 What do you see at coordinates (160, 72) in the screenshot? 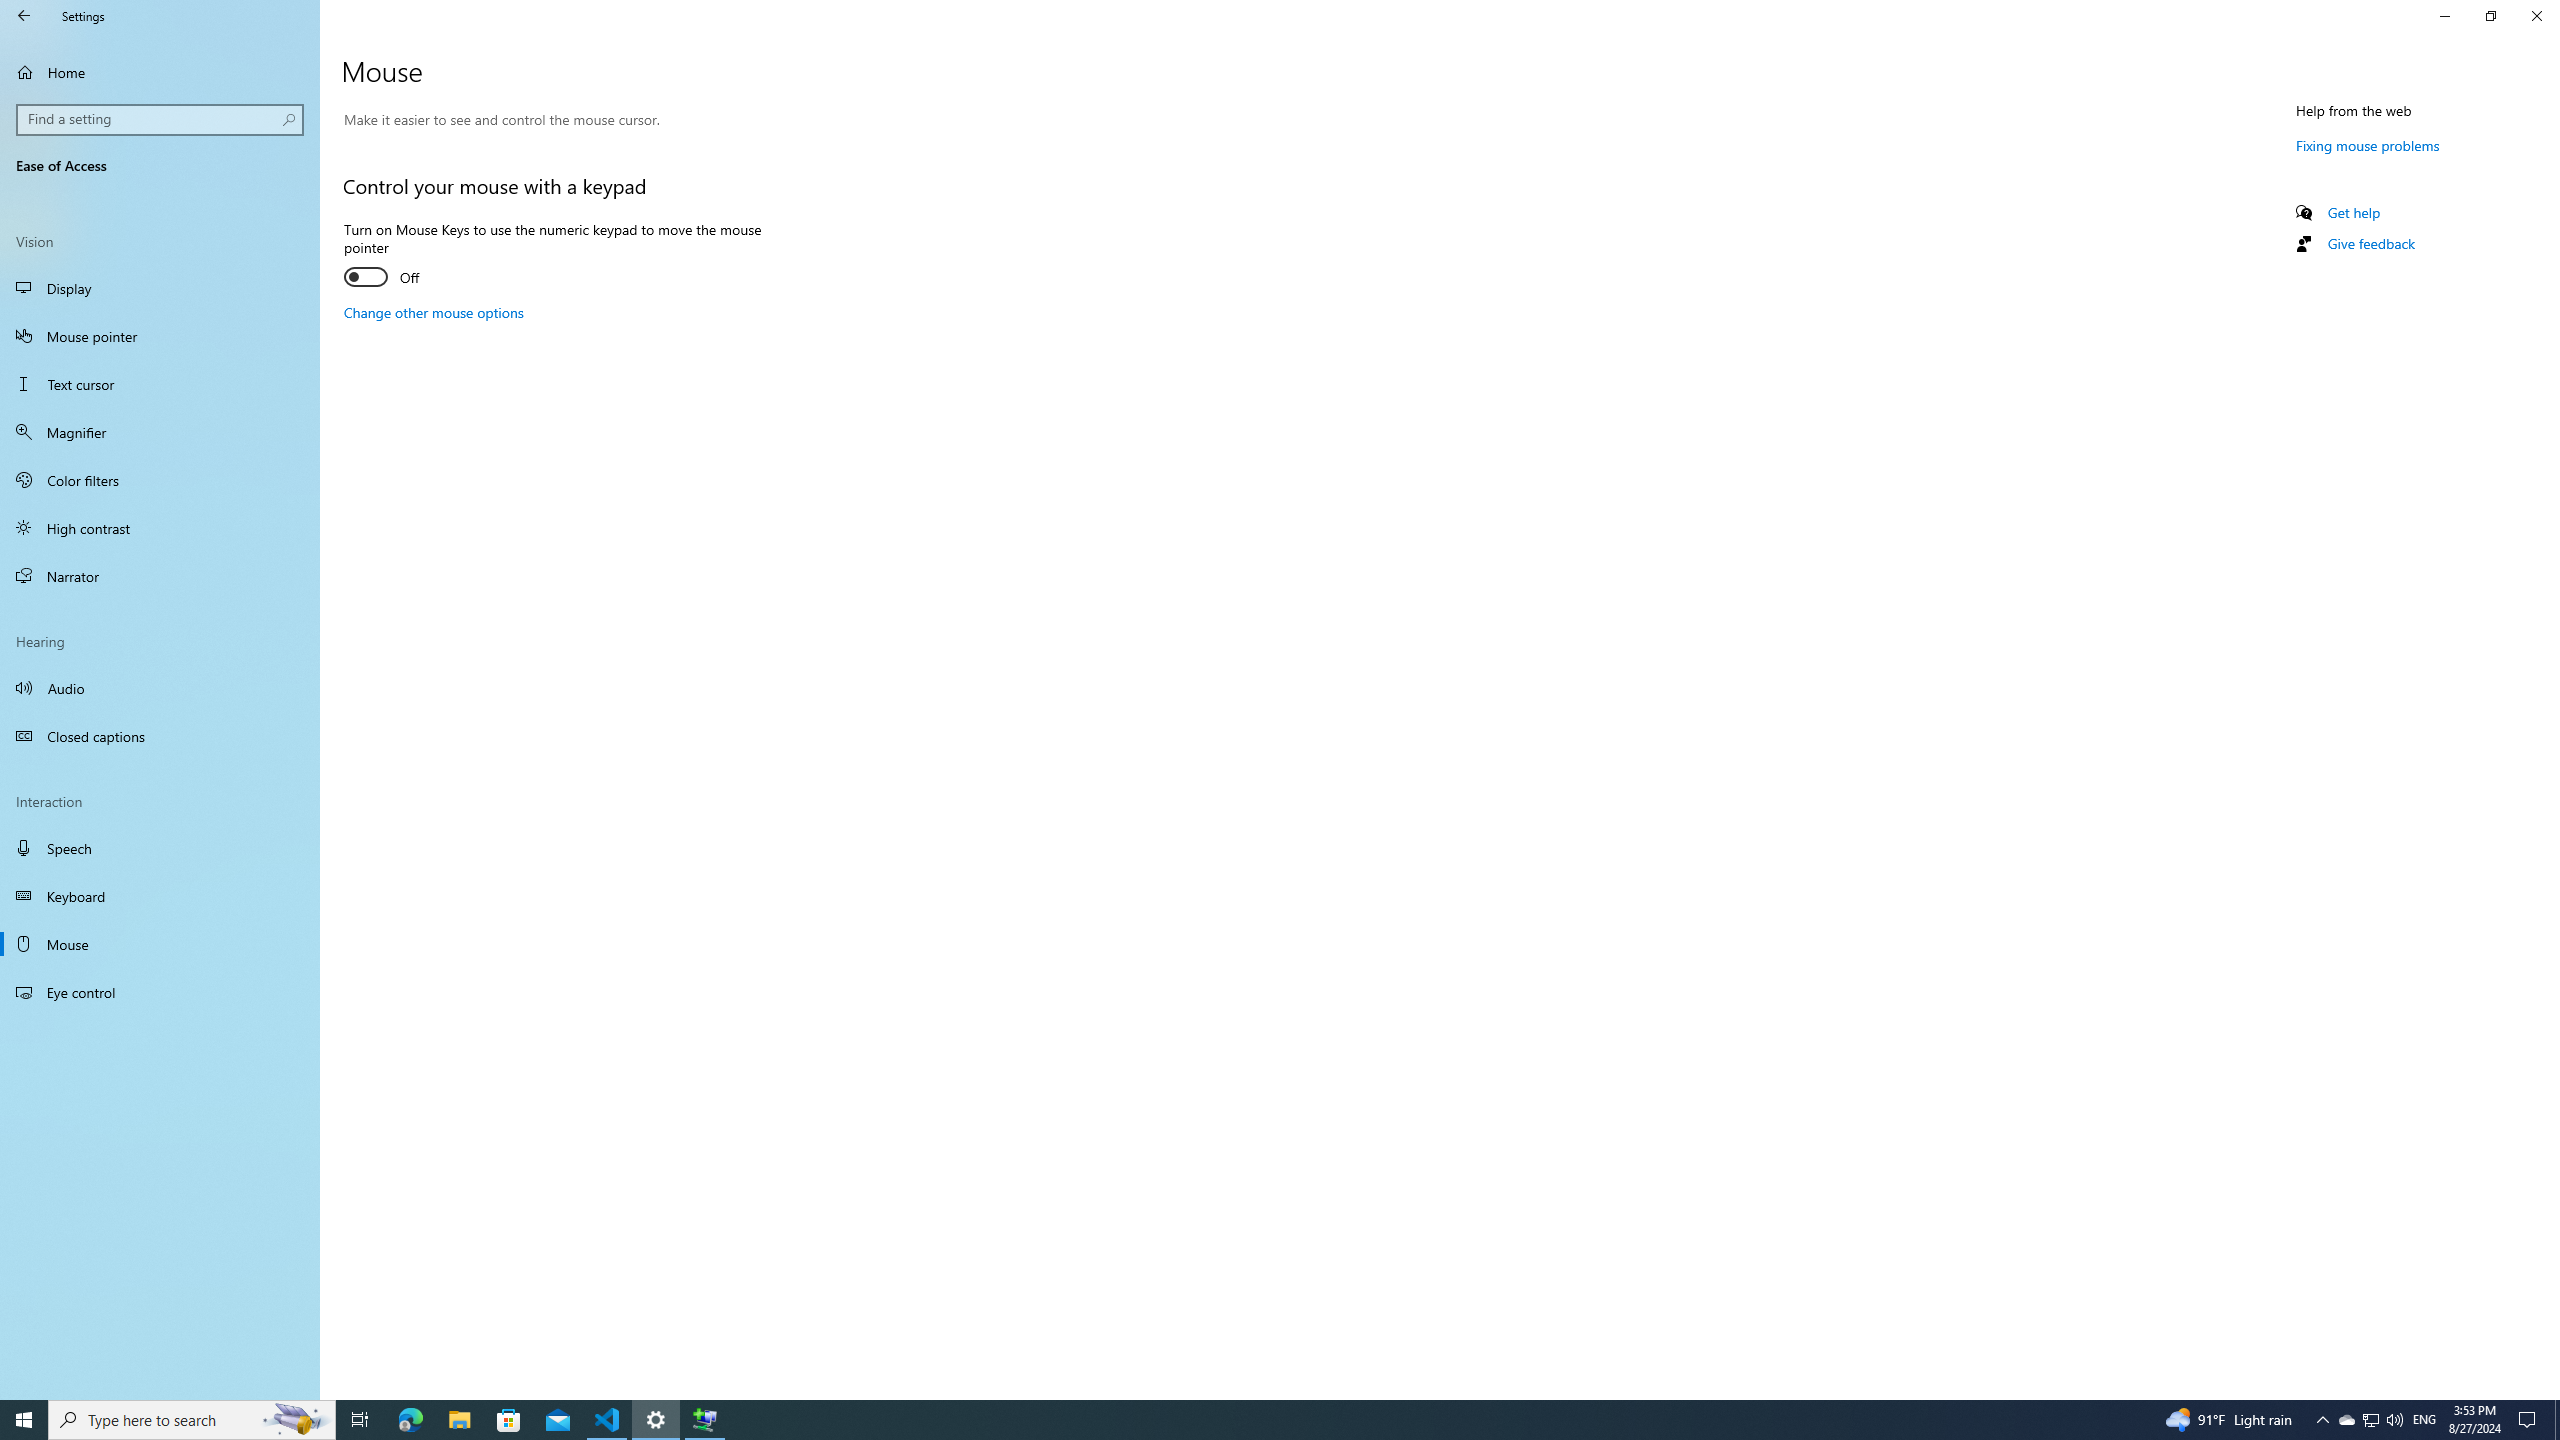
I see `Home` at bounding box center [160, 72].